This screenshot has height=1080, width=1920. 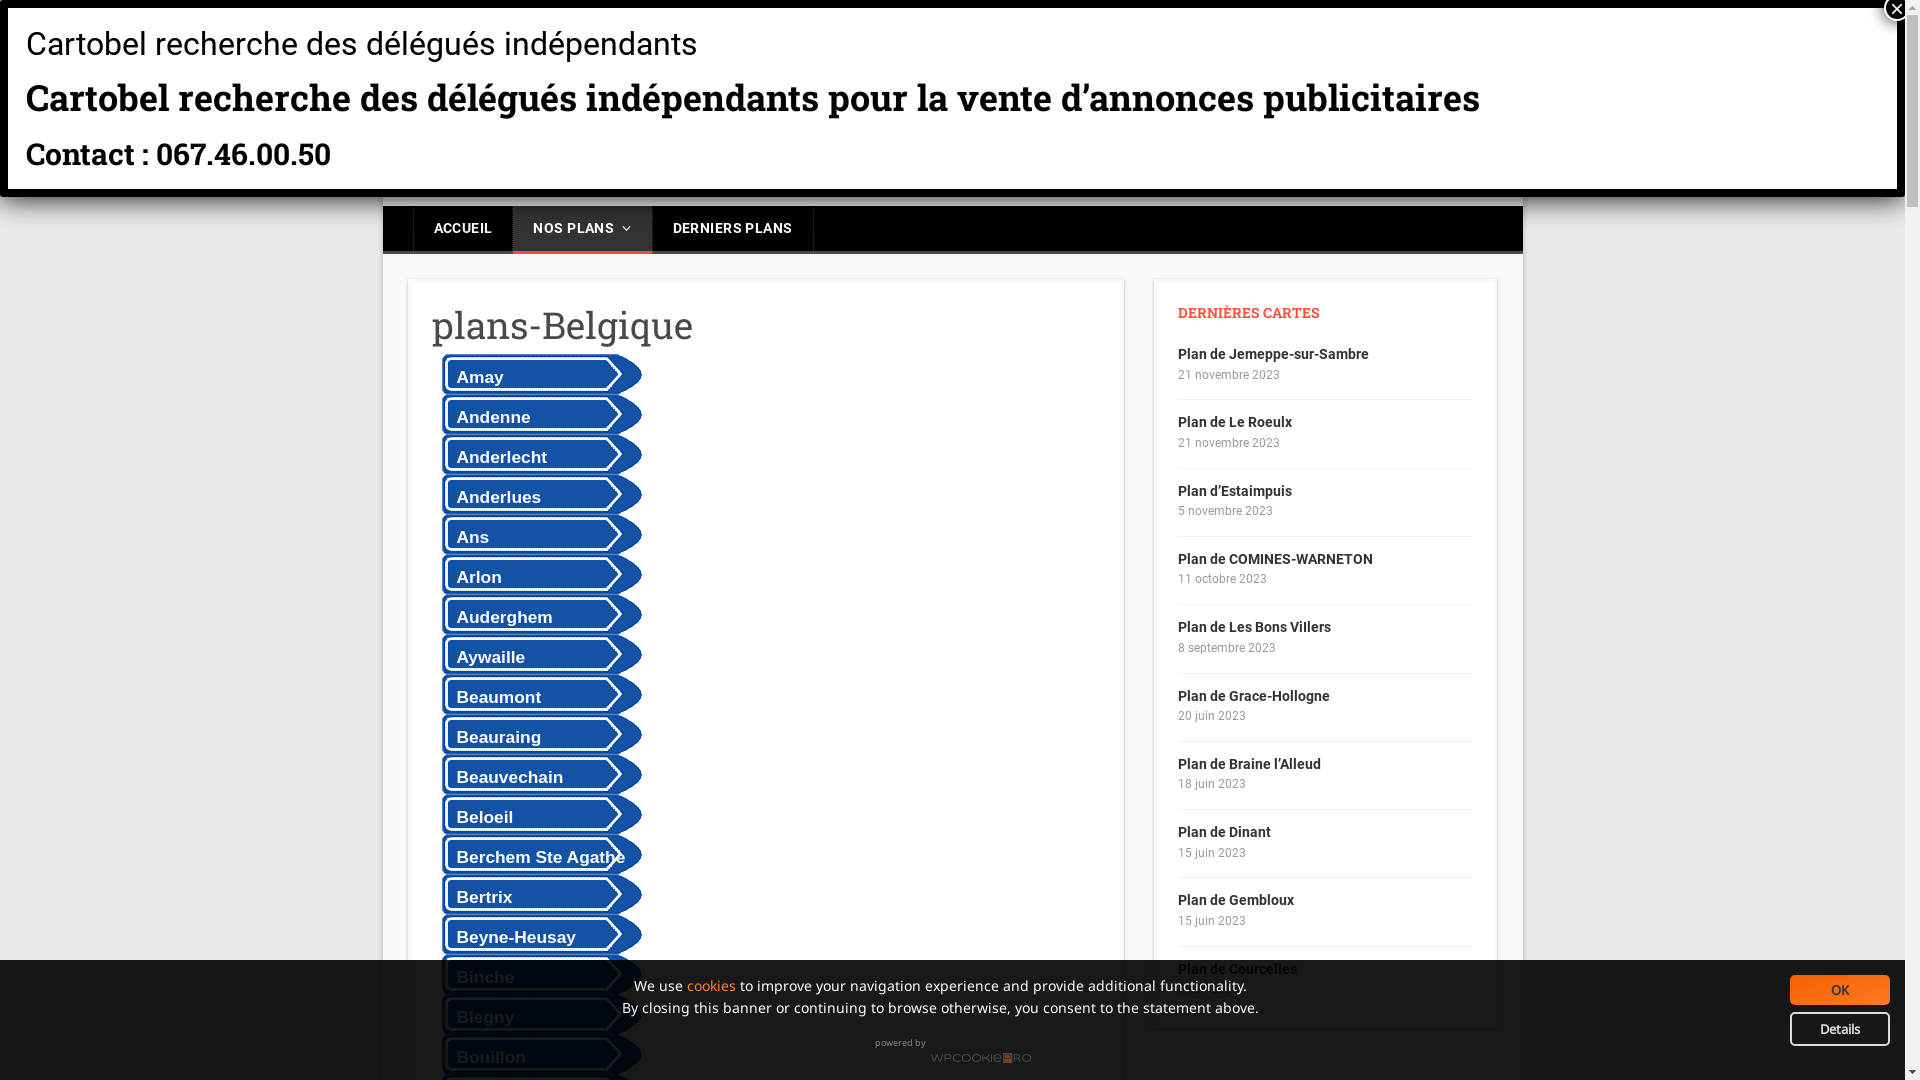 I want to click on WPCookiePro, so click(x=980, y=1058).